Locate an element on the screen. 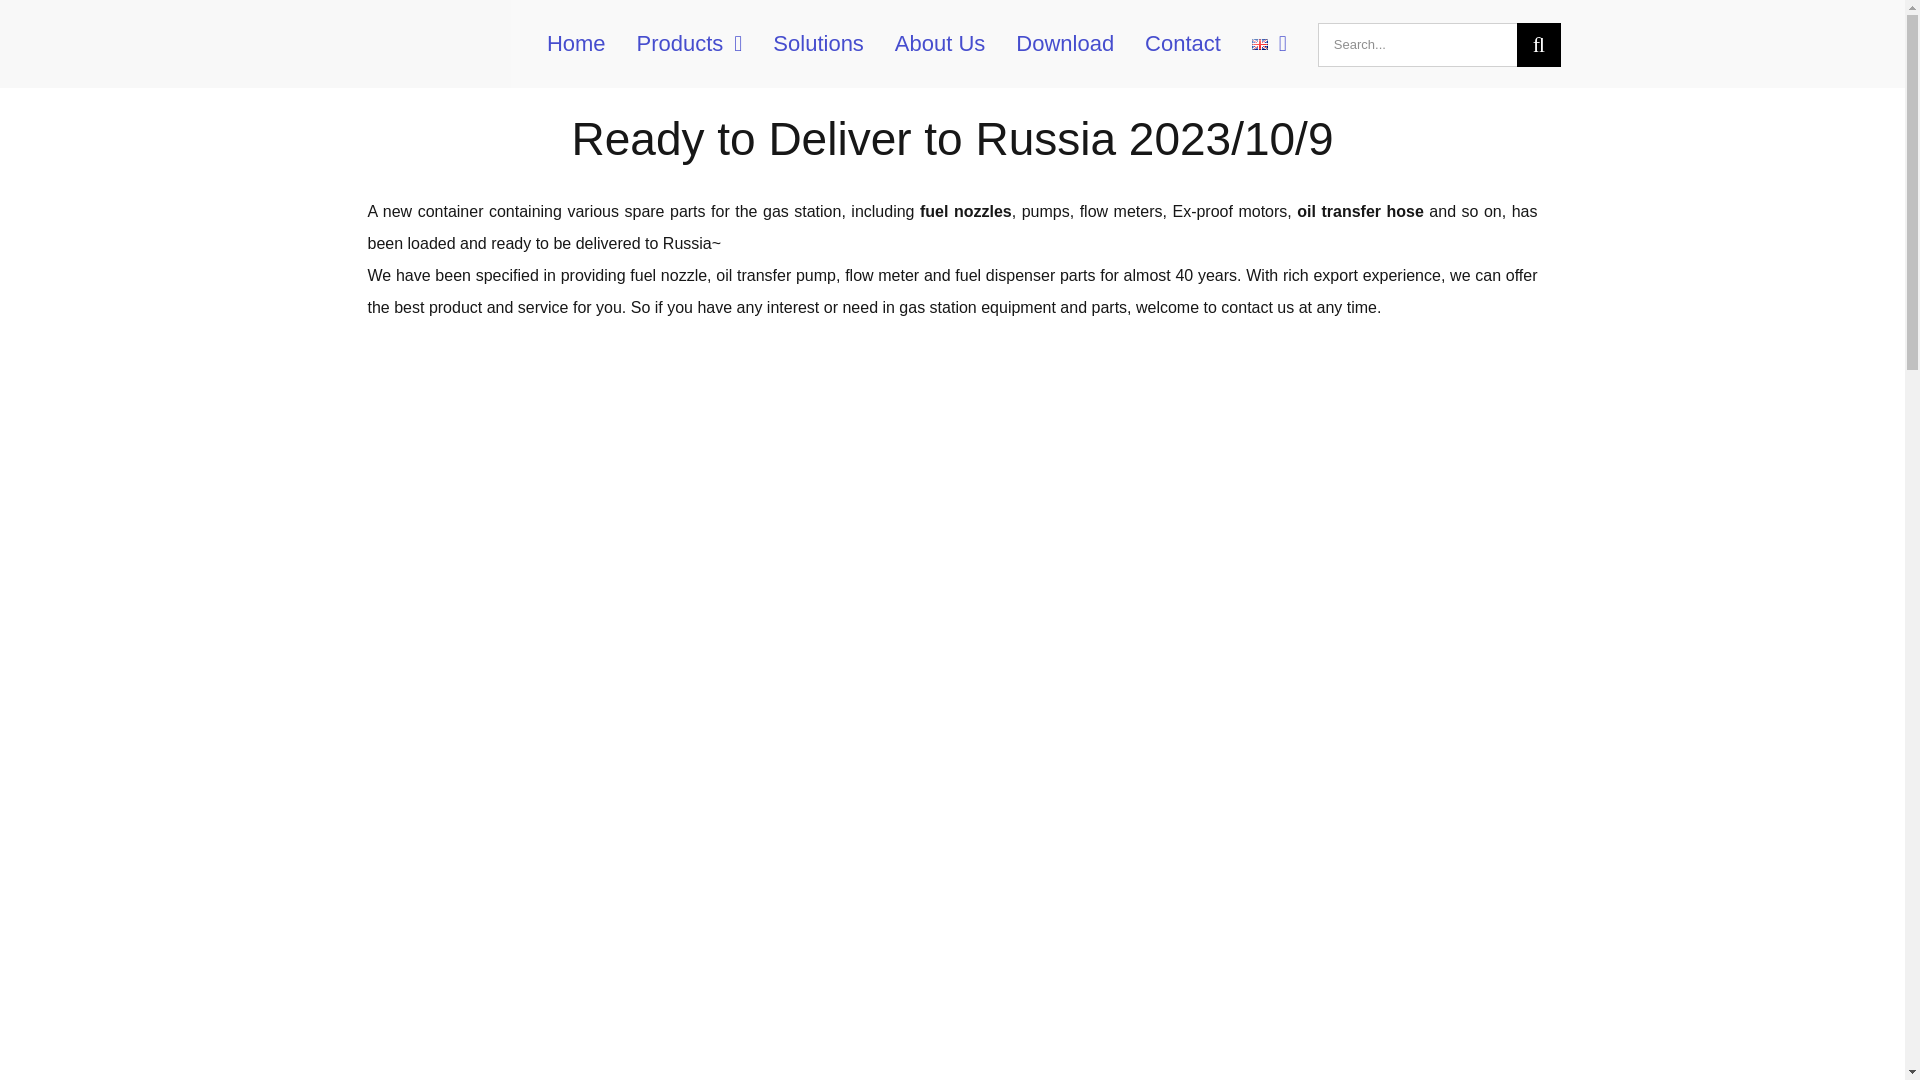  fuel nozzles is located at coordinates (965, 212).